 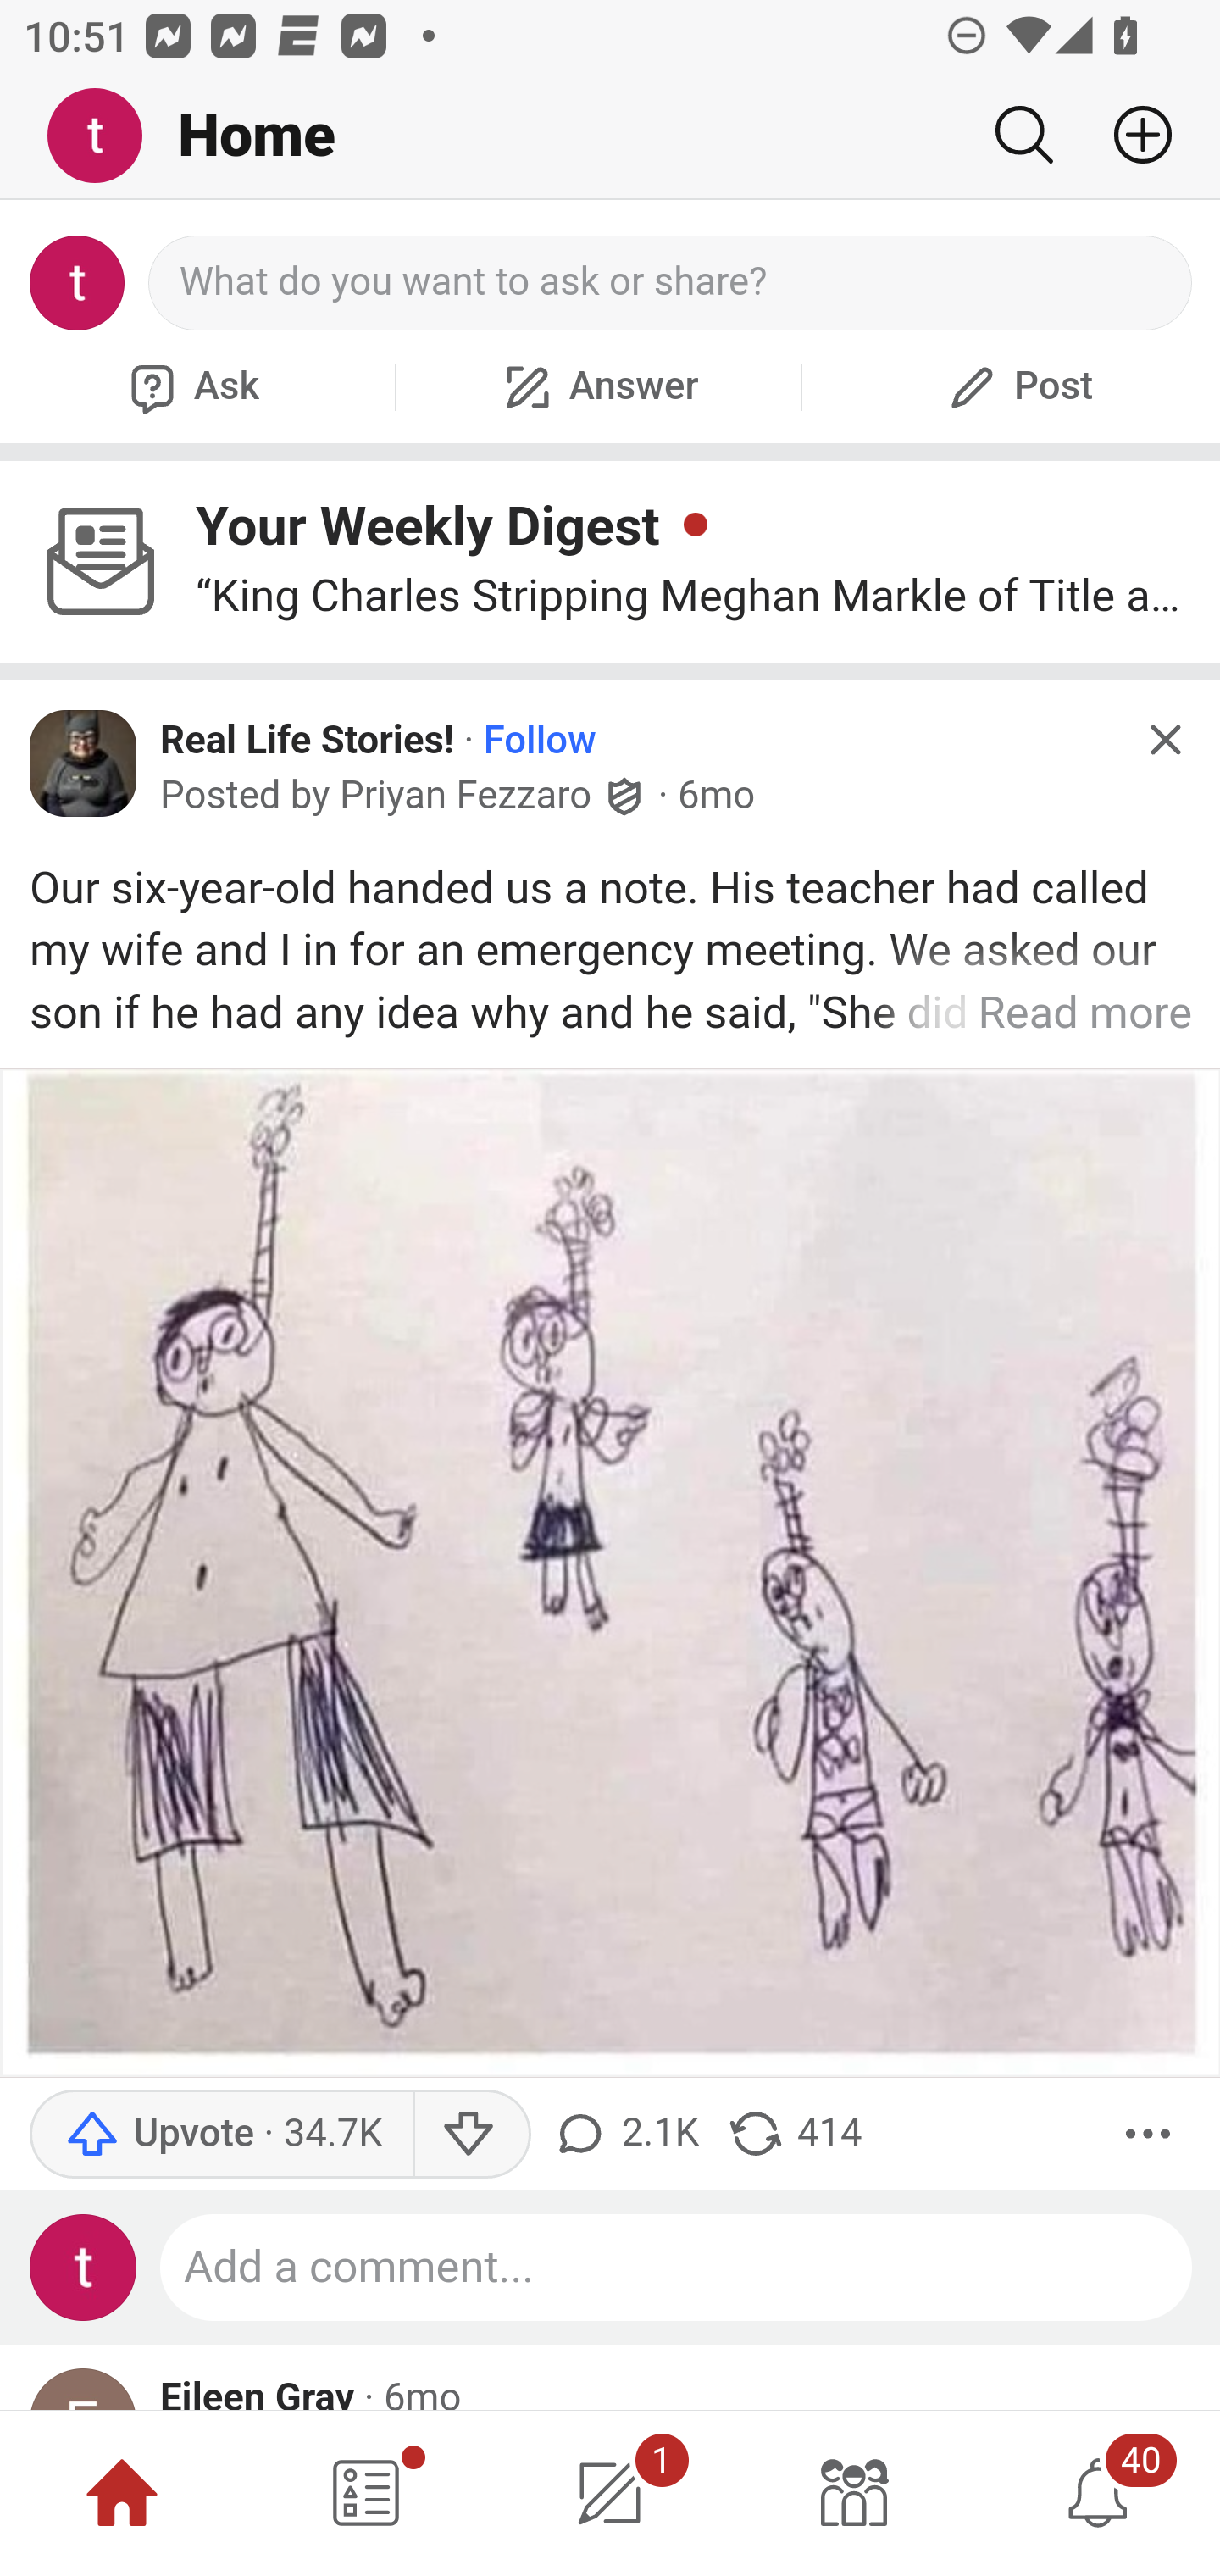 What do you see at coordinates (1023, 135) in the screenshot?
I see `Search` at bounding box center [1023, 135].